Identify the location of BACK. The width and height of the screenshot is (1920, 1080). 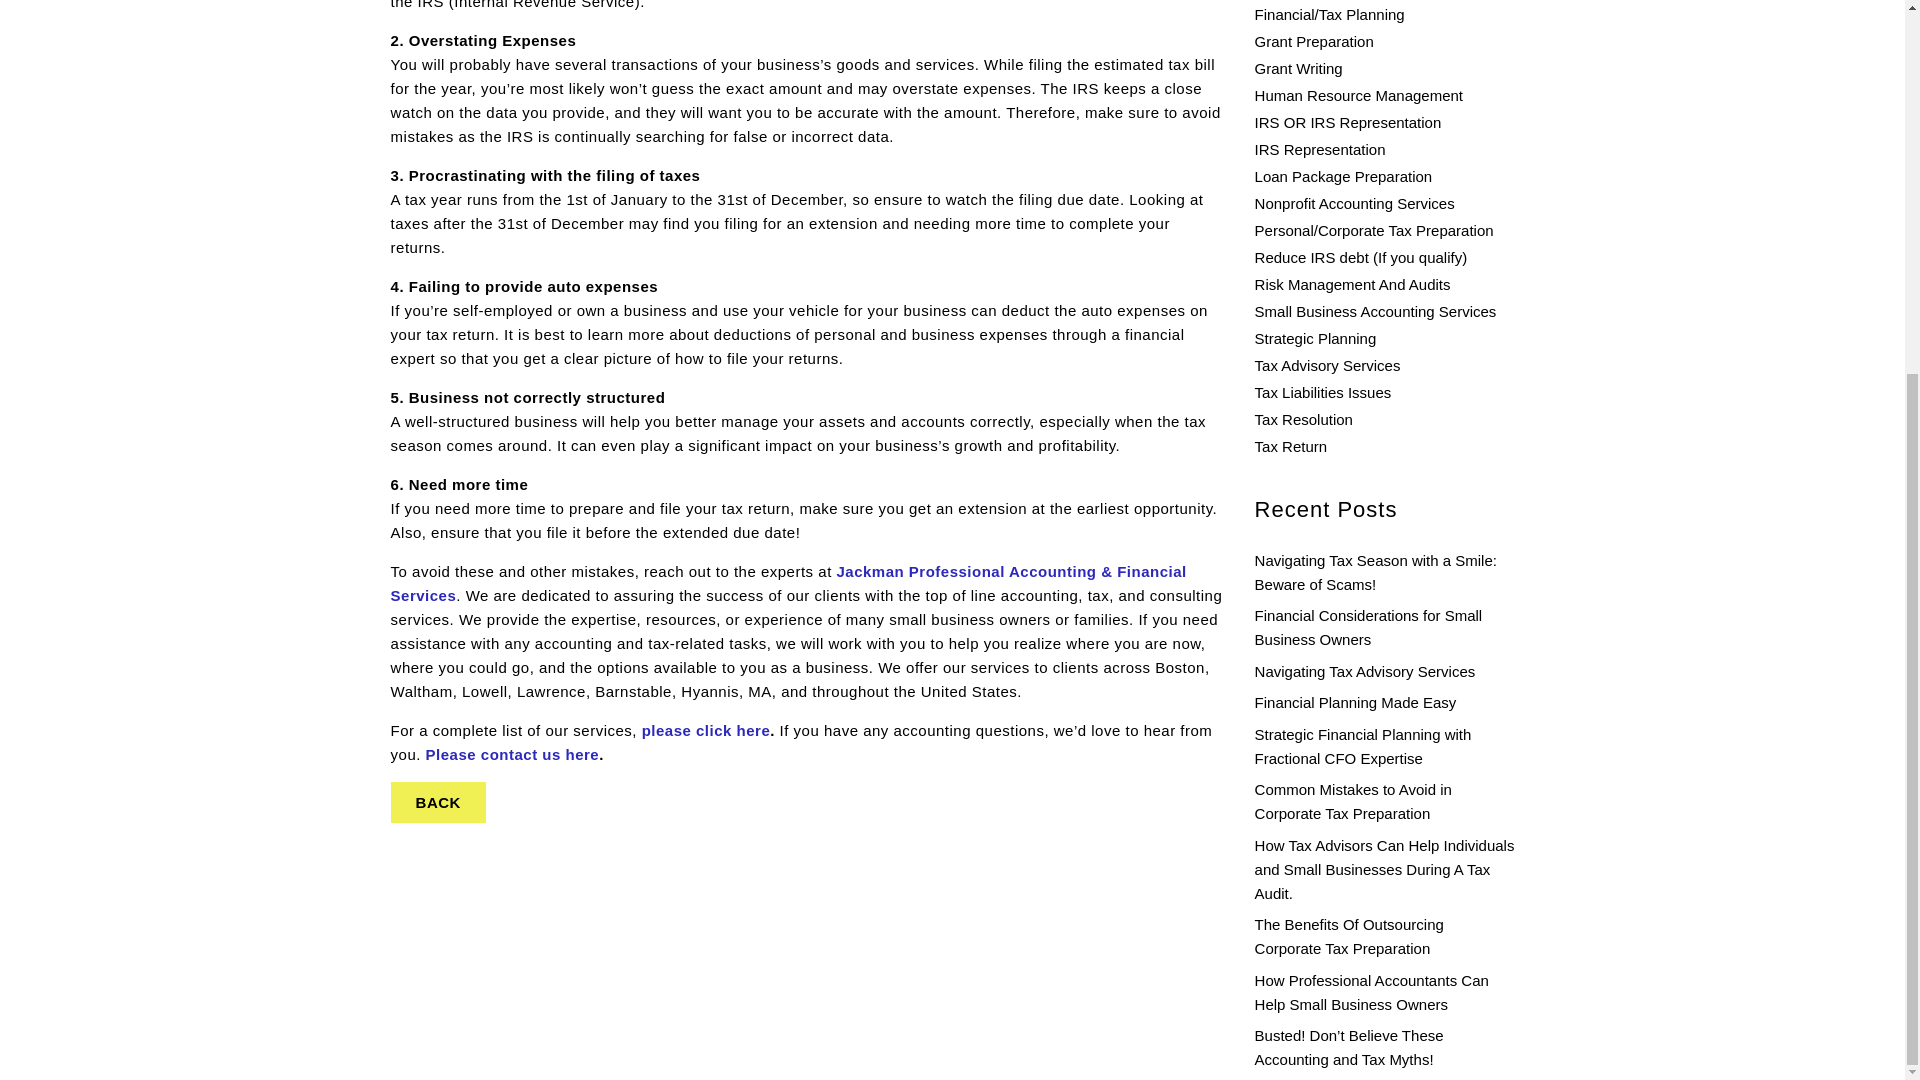
(438, 802).